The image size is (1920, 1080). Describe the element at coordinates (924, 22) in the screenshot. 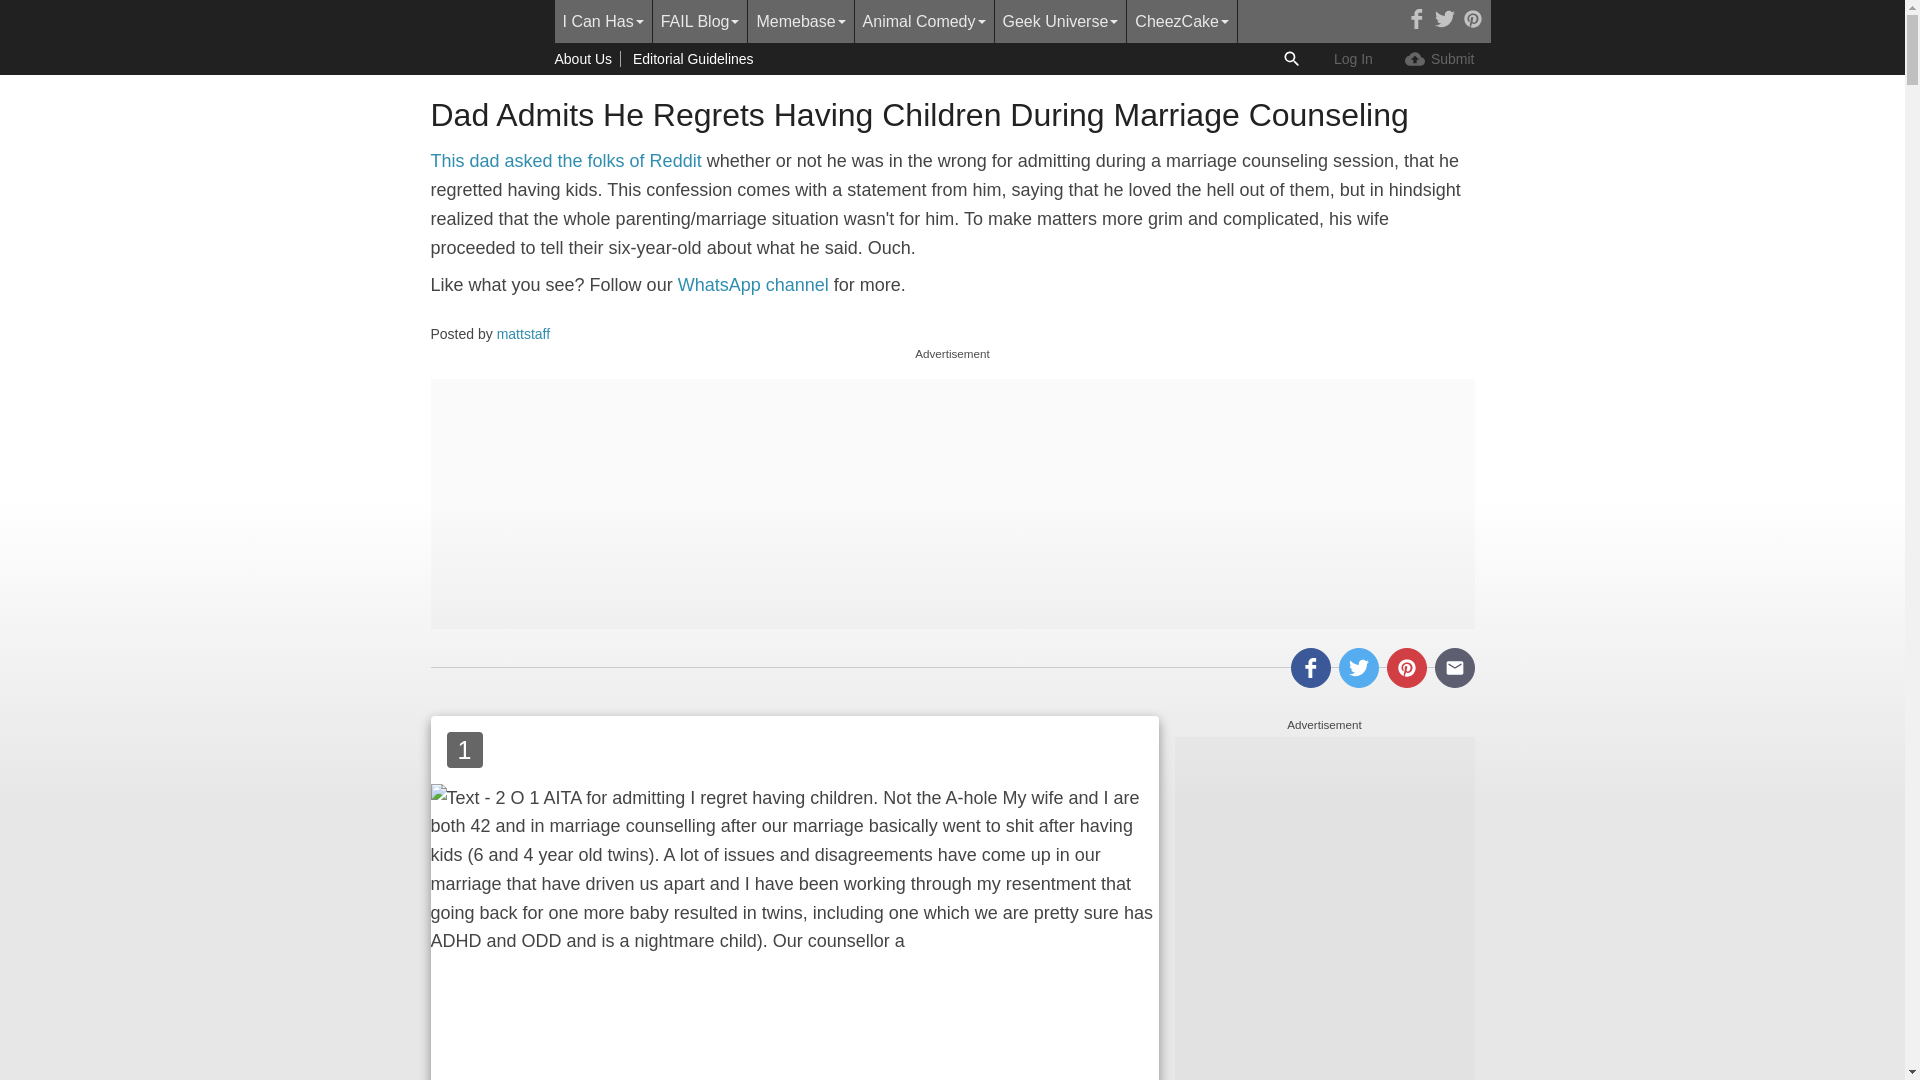

I see `Animal Comedy` at that location.